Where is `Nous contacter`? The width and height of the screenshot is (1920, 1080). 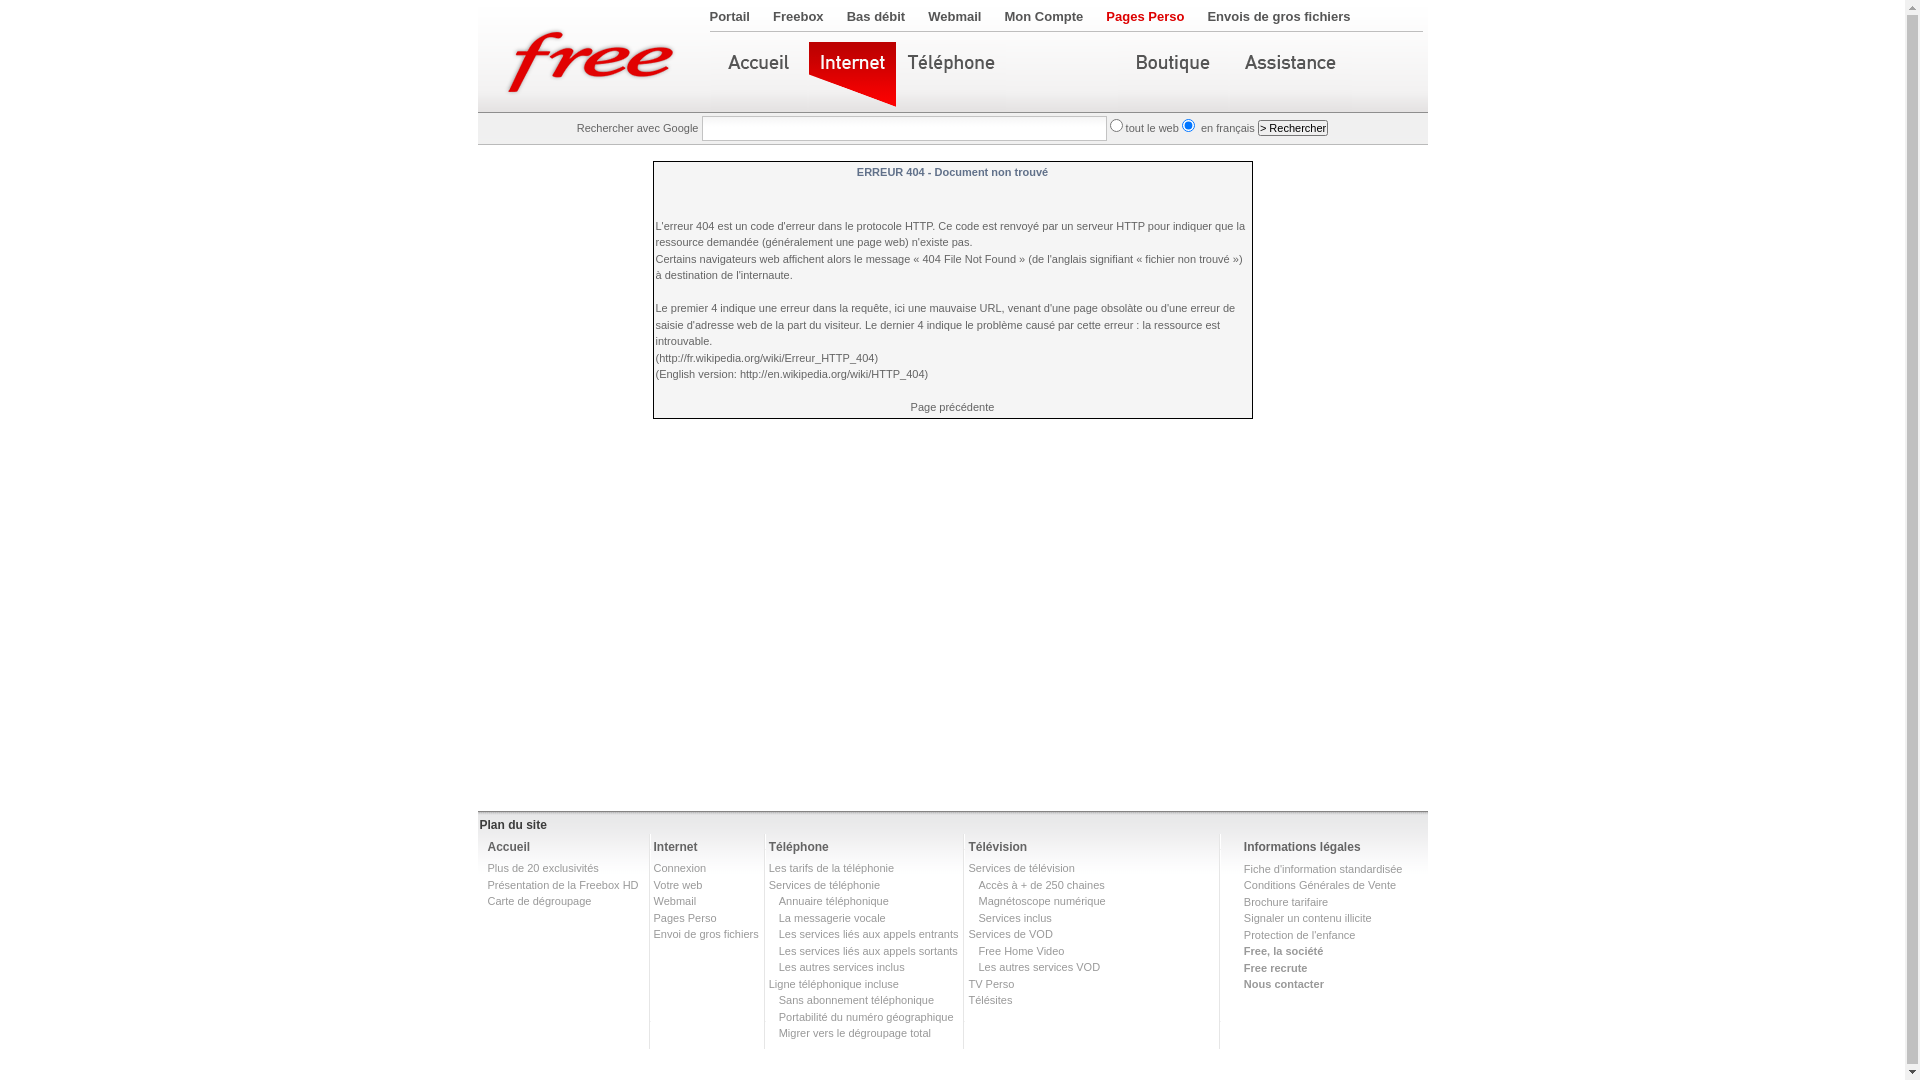 Nous contacter is located at coordinates (1284, 984).